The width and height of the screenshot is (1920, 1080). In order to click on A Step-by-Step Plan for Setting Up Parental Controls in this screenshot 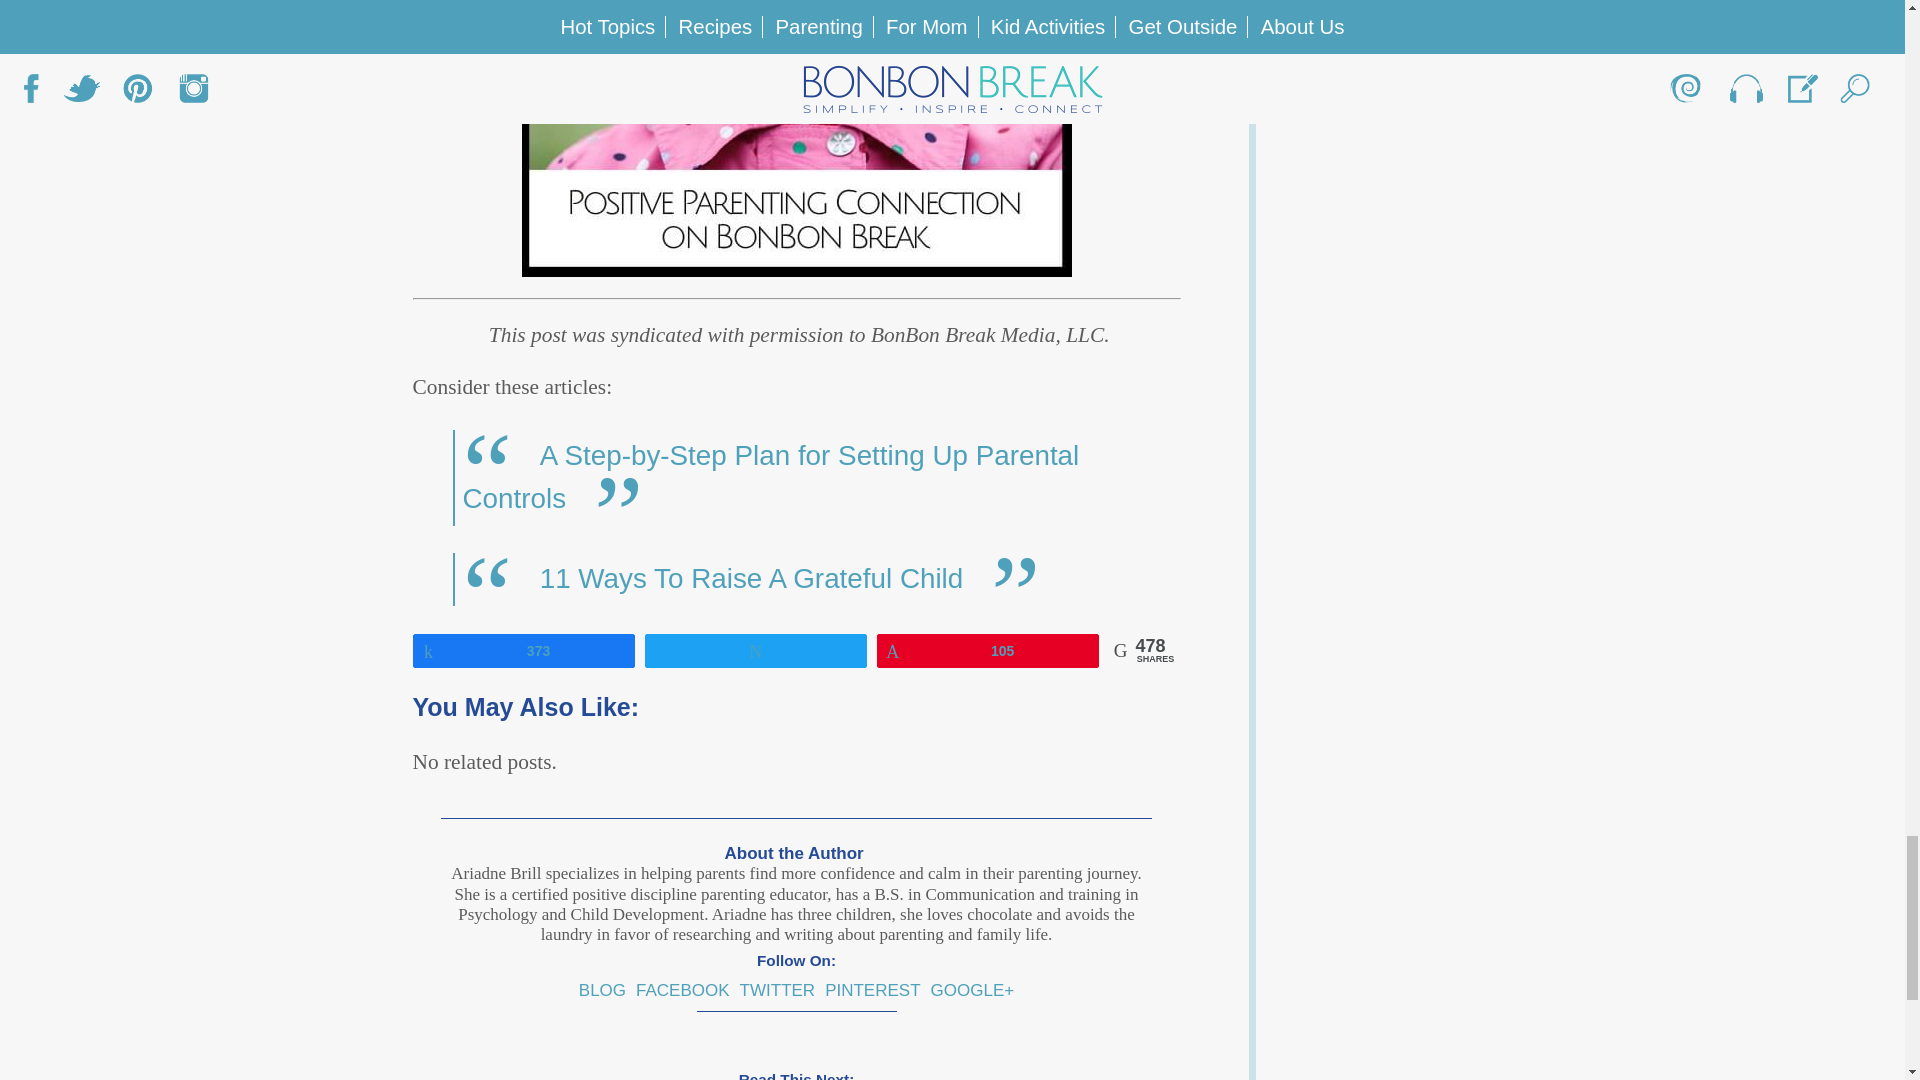, I will do `click(770, 476)`.